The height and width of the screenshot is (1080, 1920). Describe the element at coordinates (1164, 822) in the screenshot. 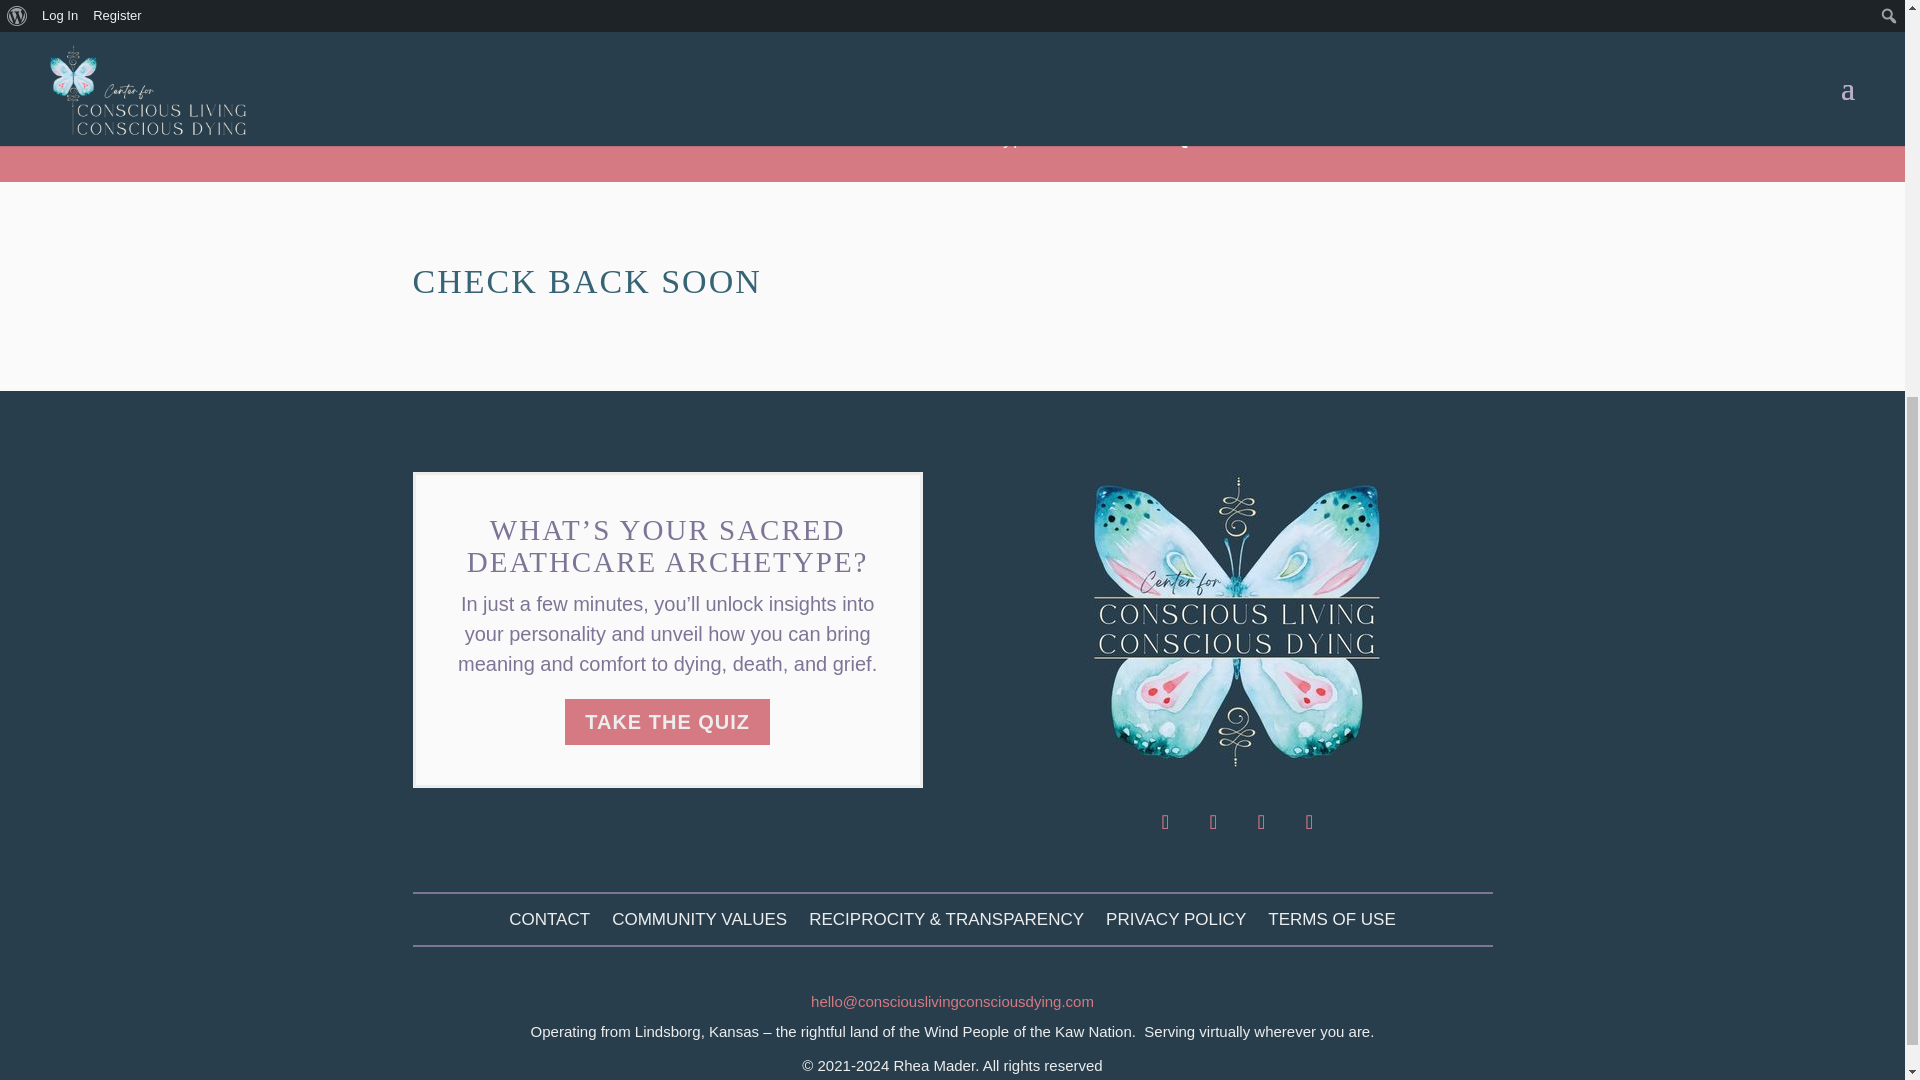

I see `Follow on Instagram` at that location.